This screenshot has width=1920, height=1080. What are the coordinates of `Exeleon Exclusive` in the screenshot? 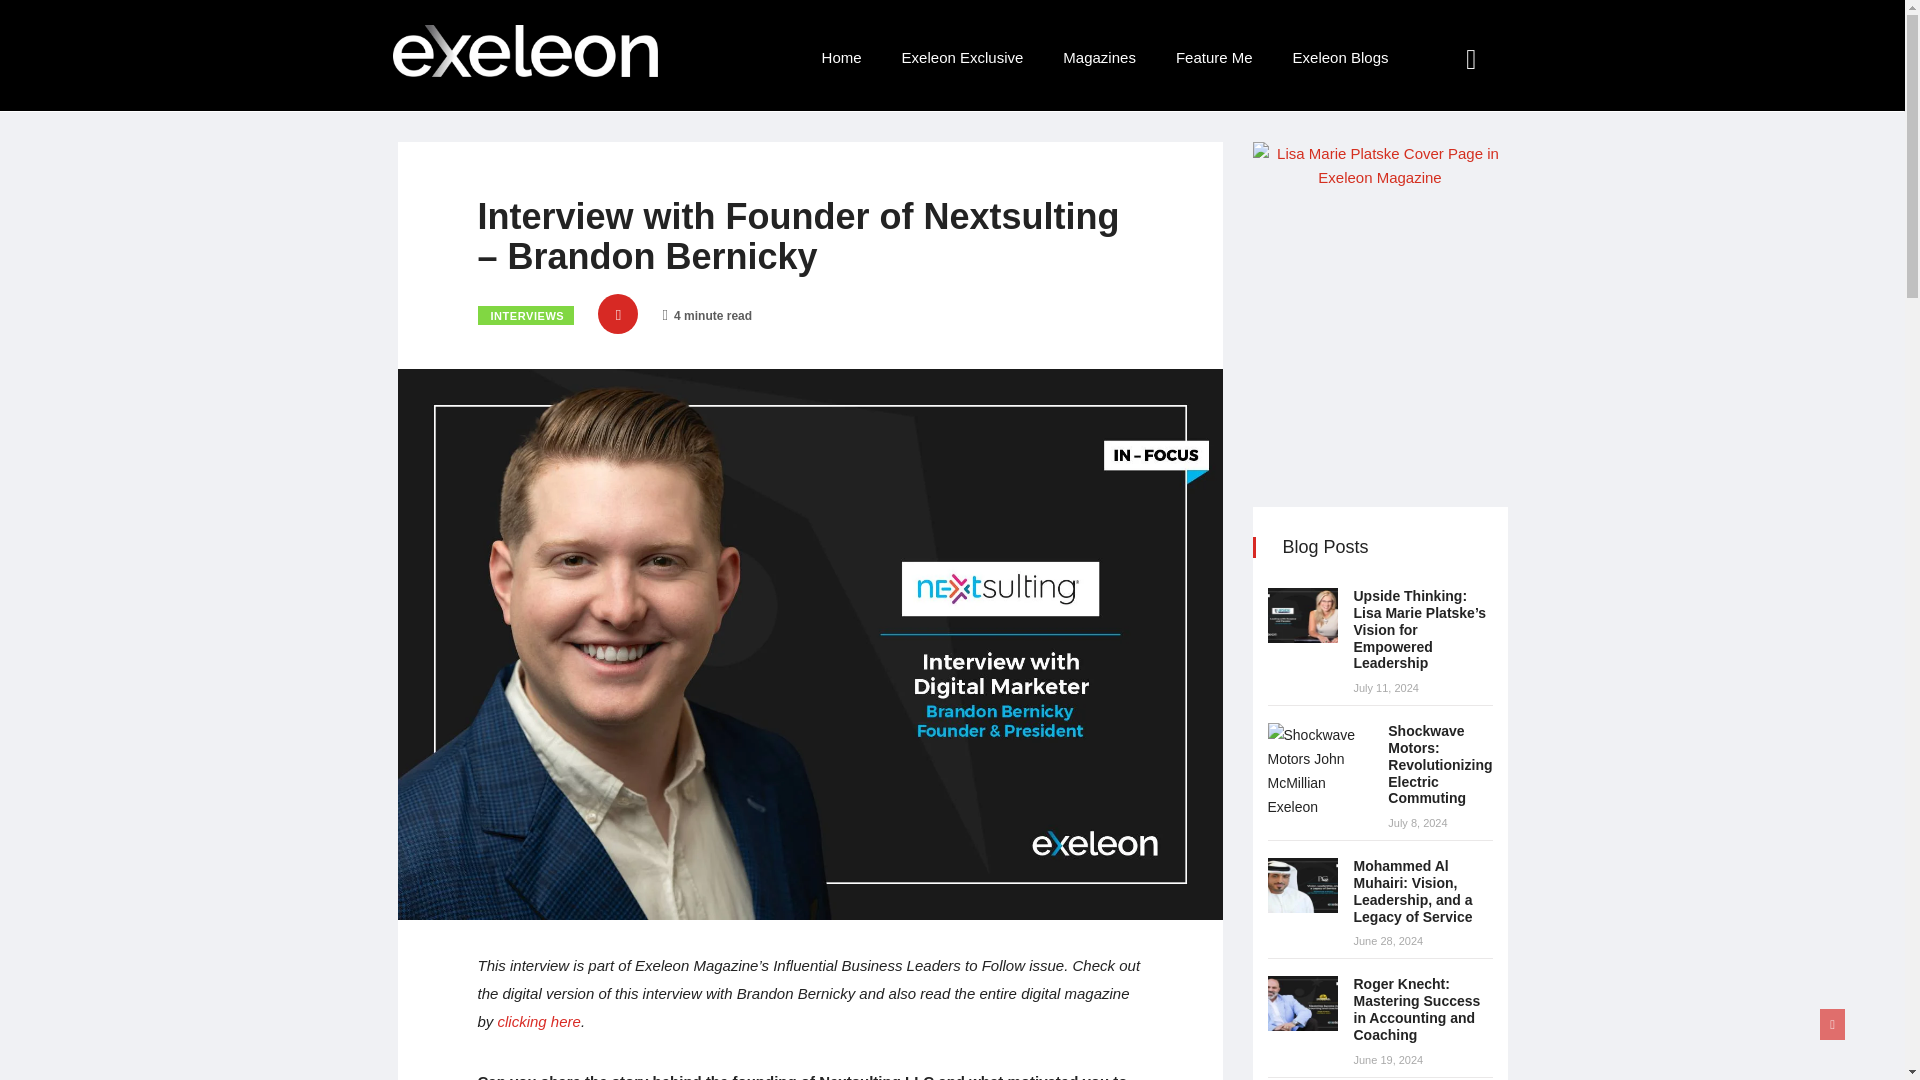 It's located at (962, 58).